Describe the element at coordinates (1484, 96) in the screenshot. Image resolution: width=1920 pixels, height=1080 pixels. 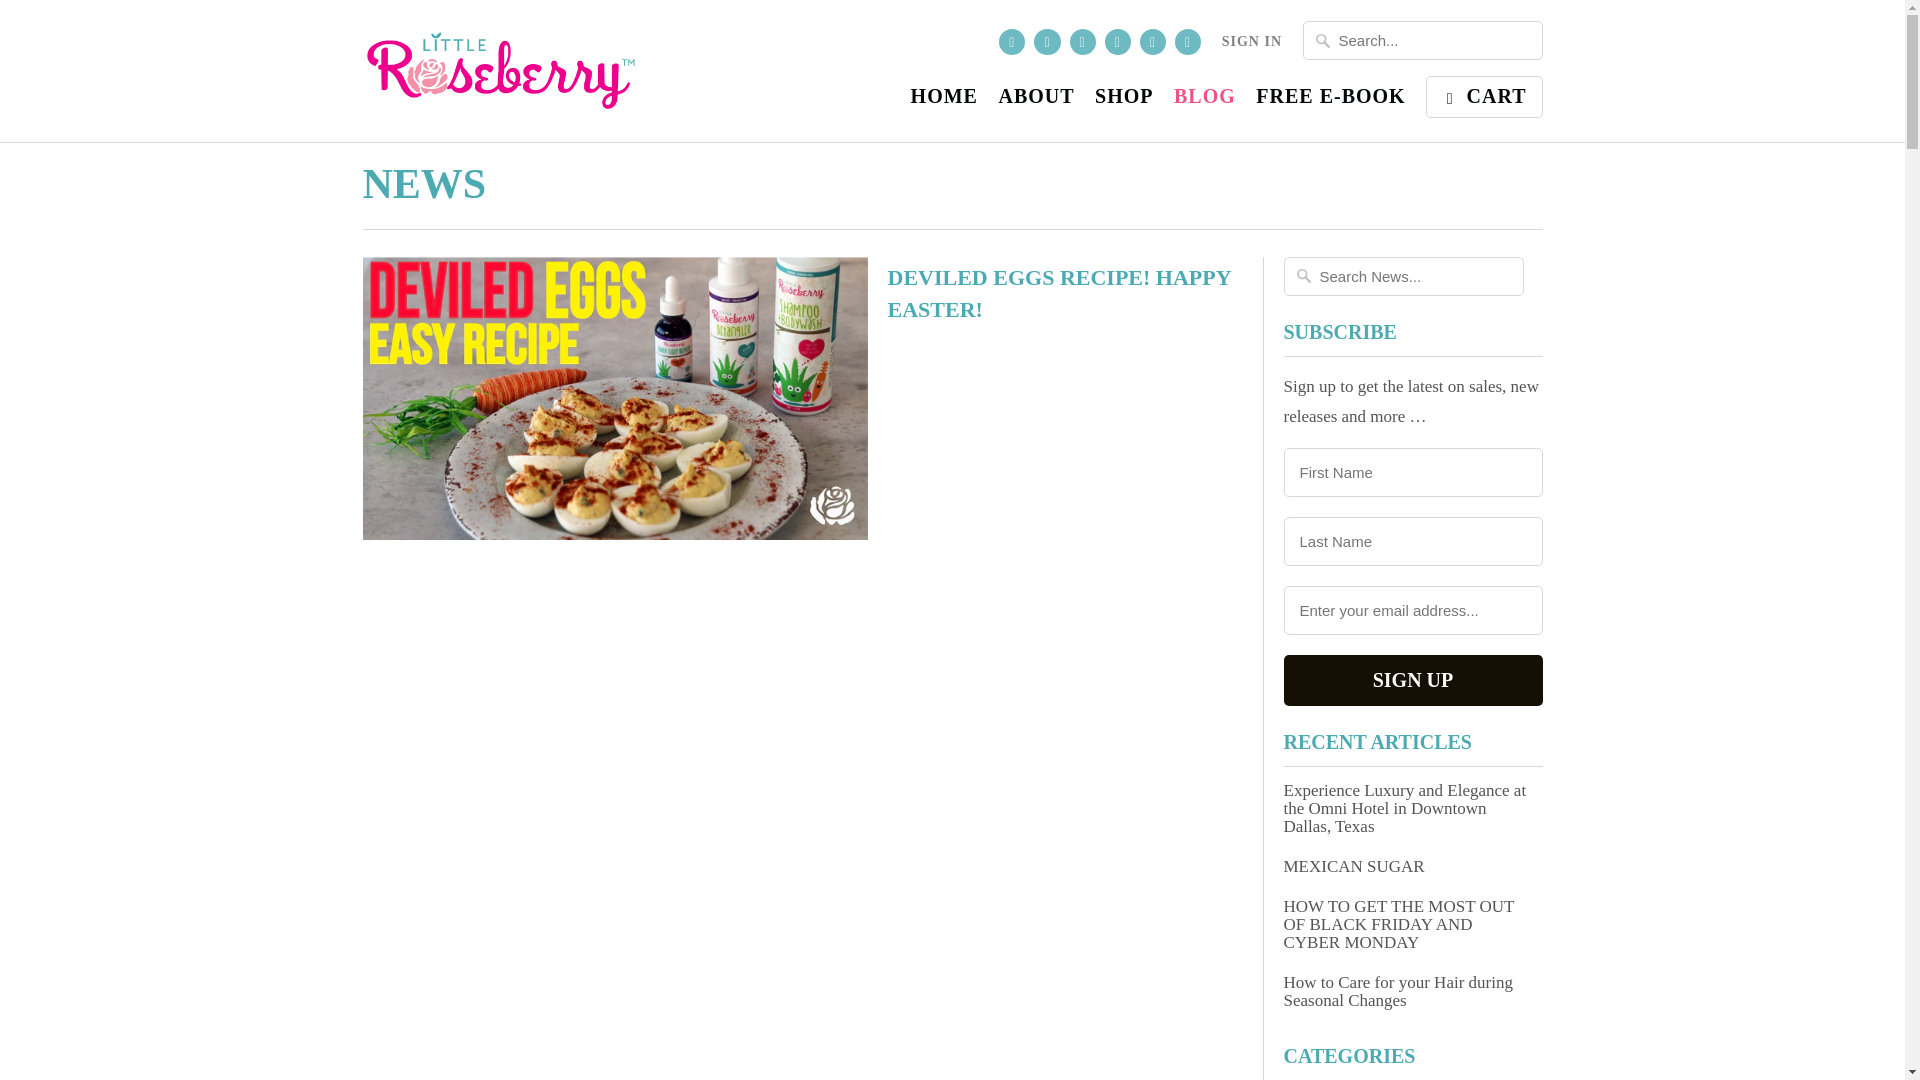
I see `Cart` at that location.